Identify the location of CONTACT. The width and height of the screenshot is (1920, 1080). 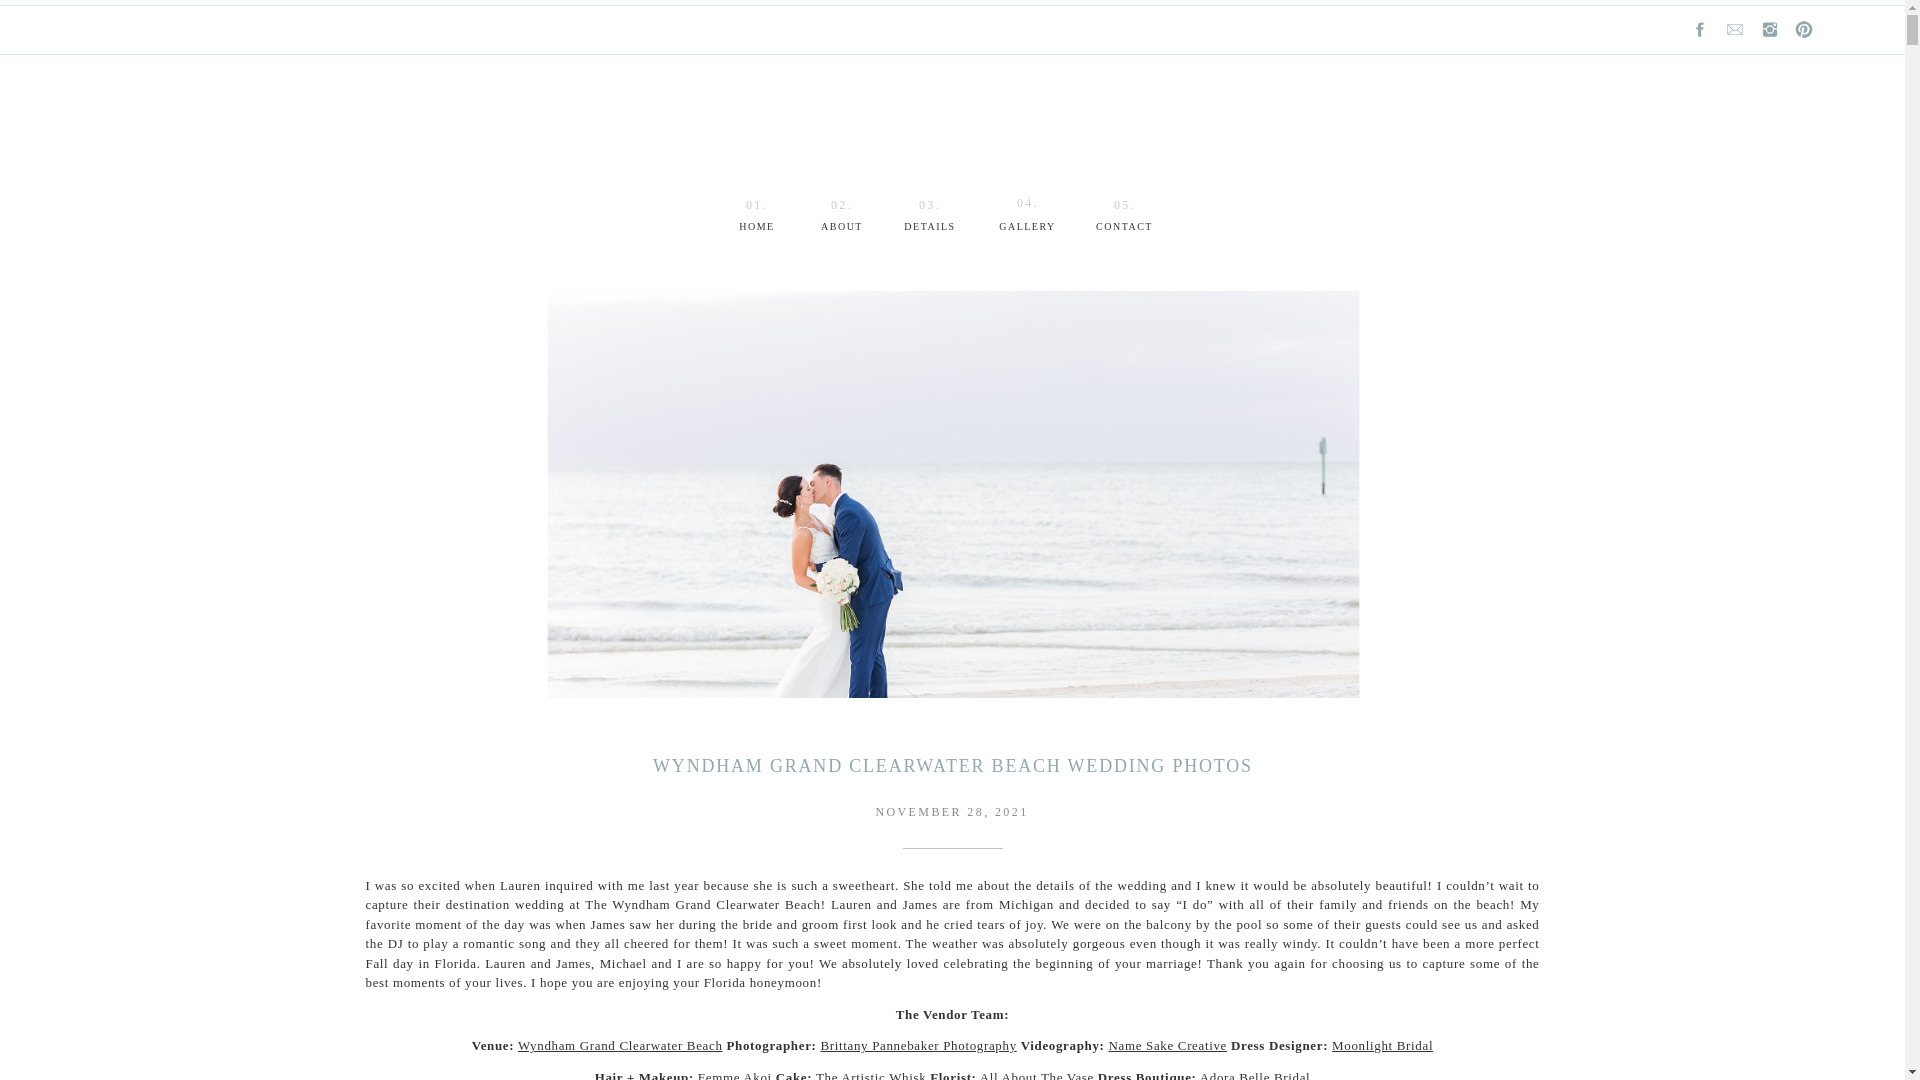
(1124, 228).